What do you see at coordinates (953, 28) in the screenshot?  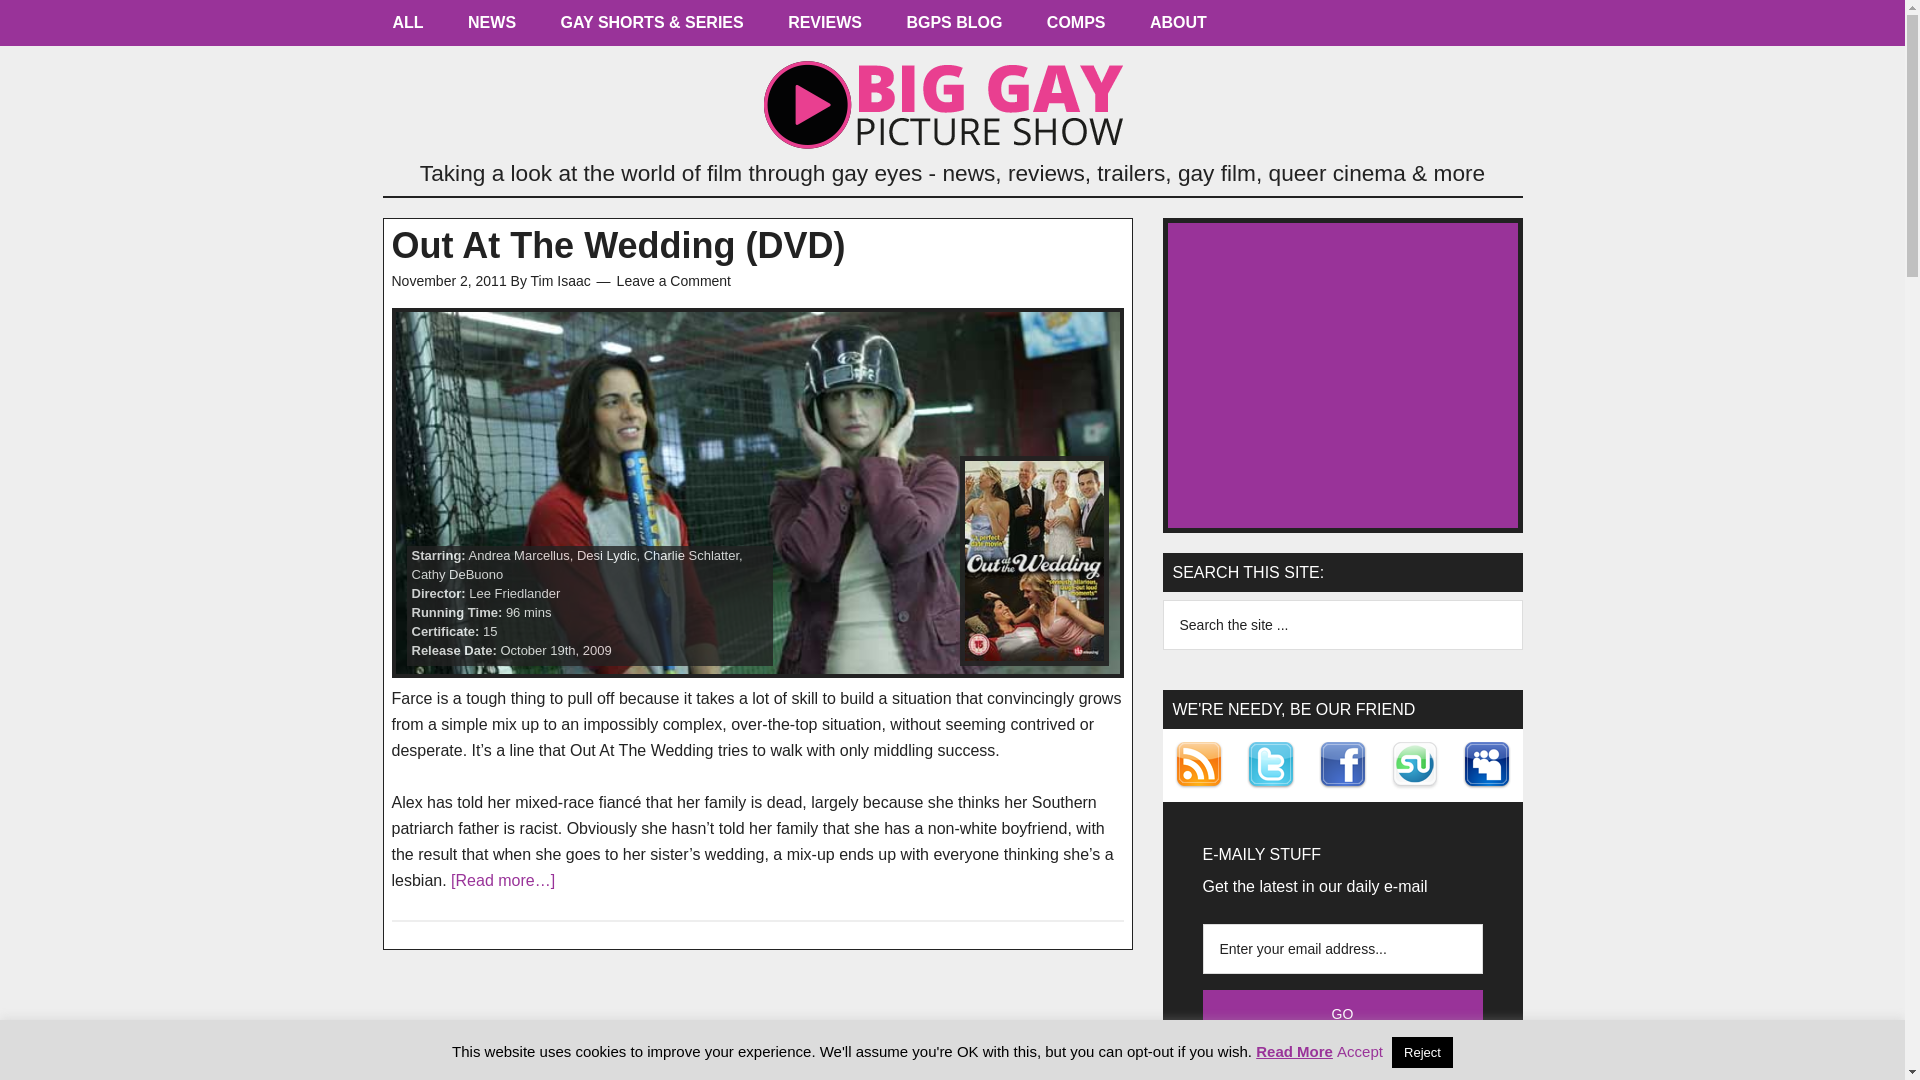 I see `bgps-says` at bounding box center [953, 28].